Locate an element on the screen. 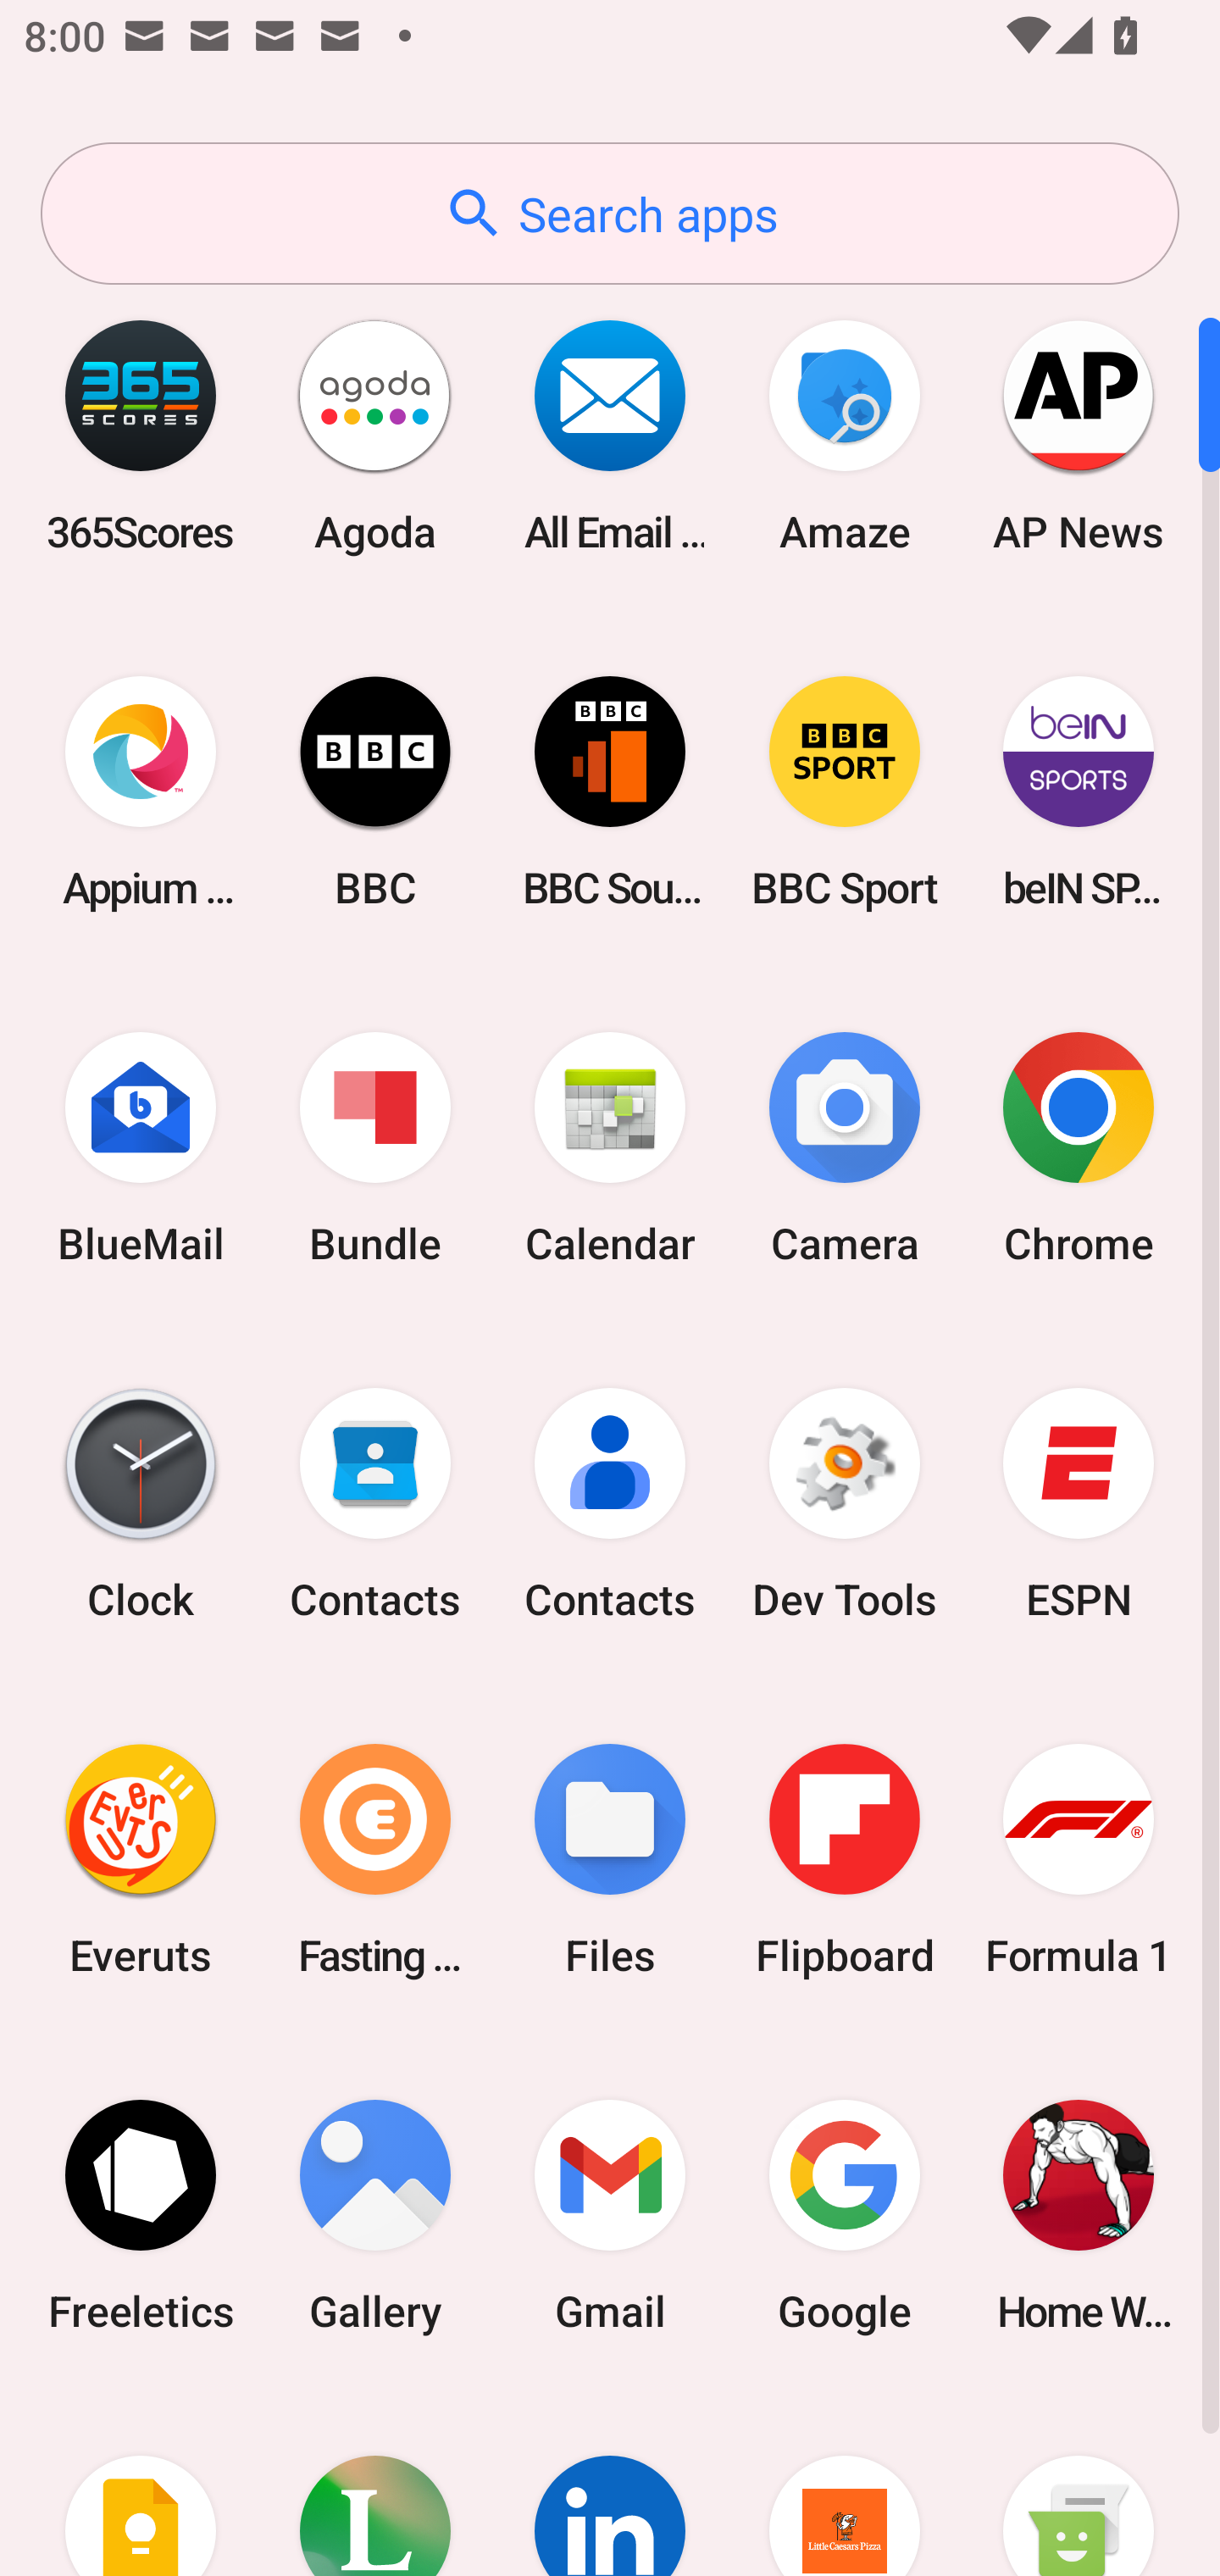 Image resolution: width=1220 pixels, height=2576 pixels. Dev Tools is located at coordinates (844, 1504).